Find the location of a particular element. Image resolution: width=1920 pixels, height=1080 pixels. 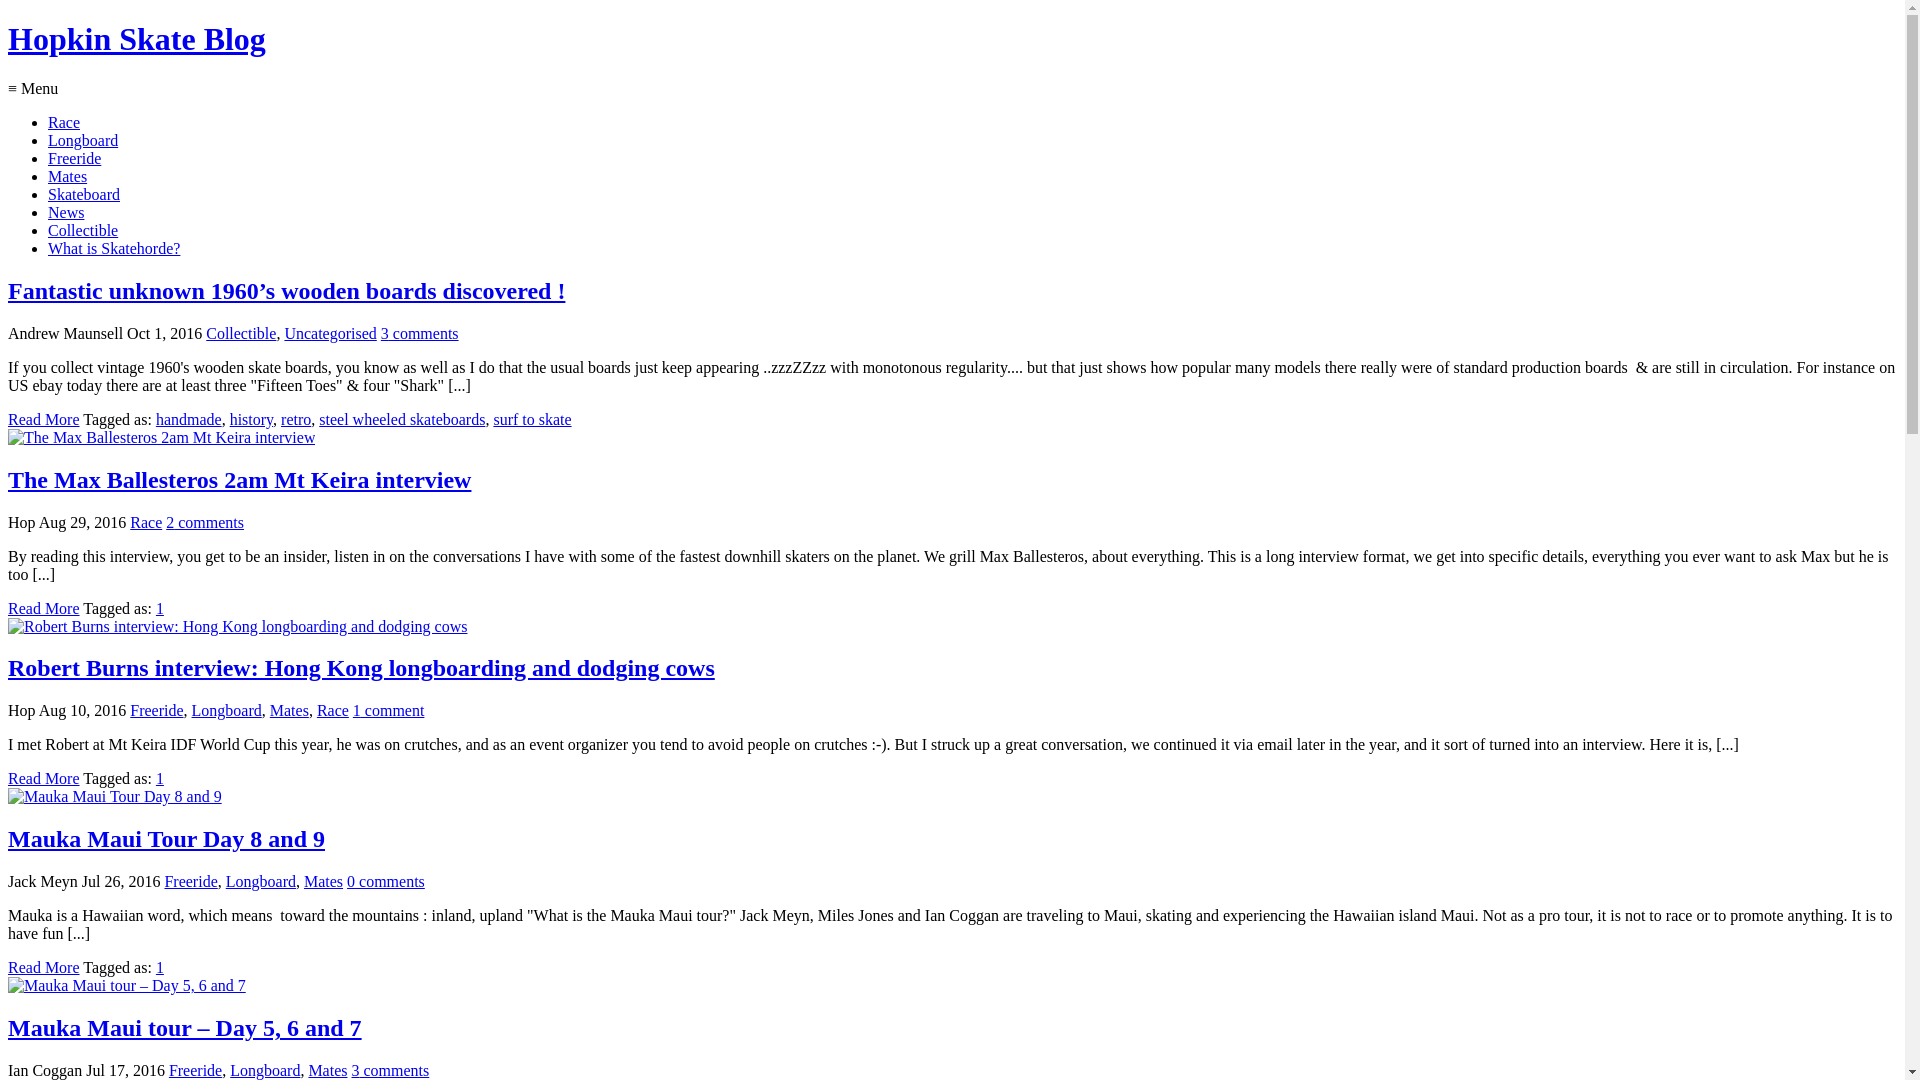

Mates is located at coordinates (328, 1070).